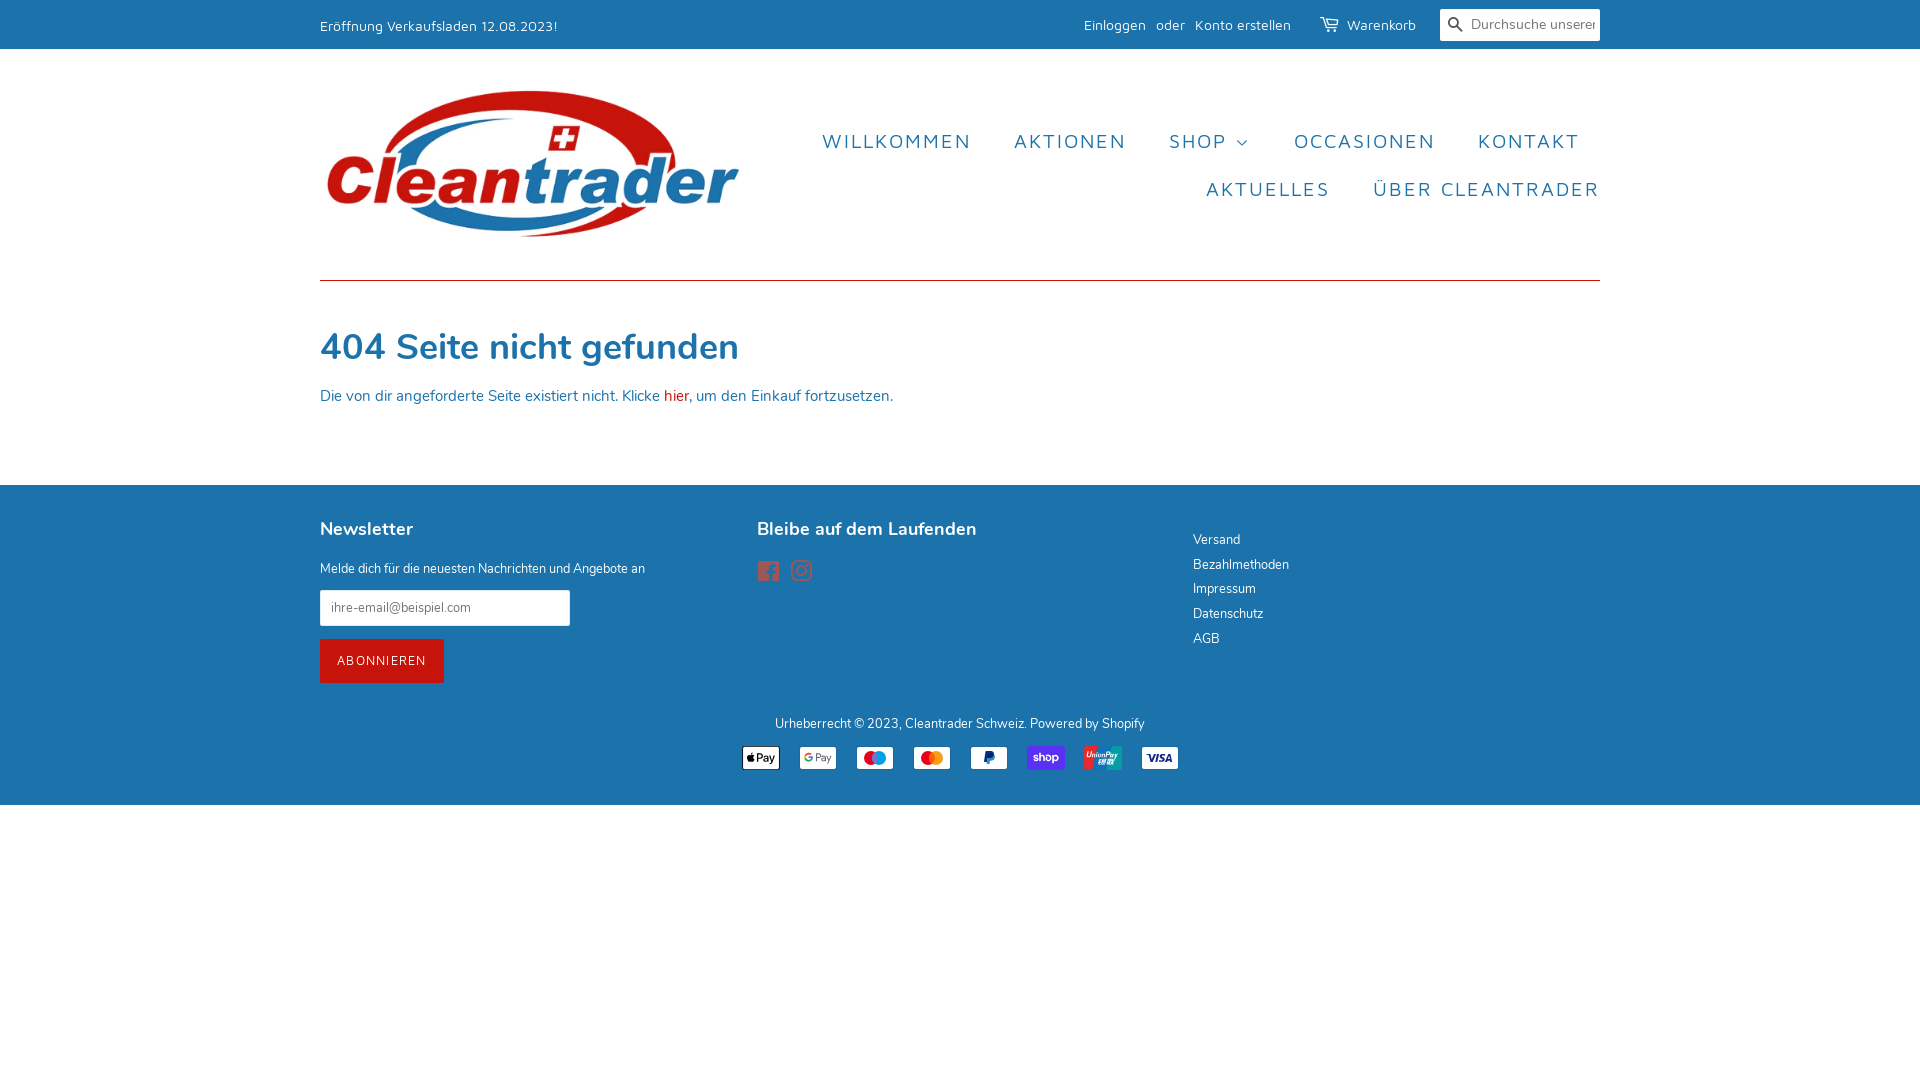 This screenshot has height=1080, width=1920. Describe the element at coordinates (1532, 141) in the screenshot. I see `KONTAKT` at that location.